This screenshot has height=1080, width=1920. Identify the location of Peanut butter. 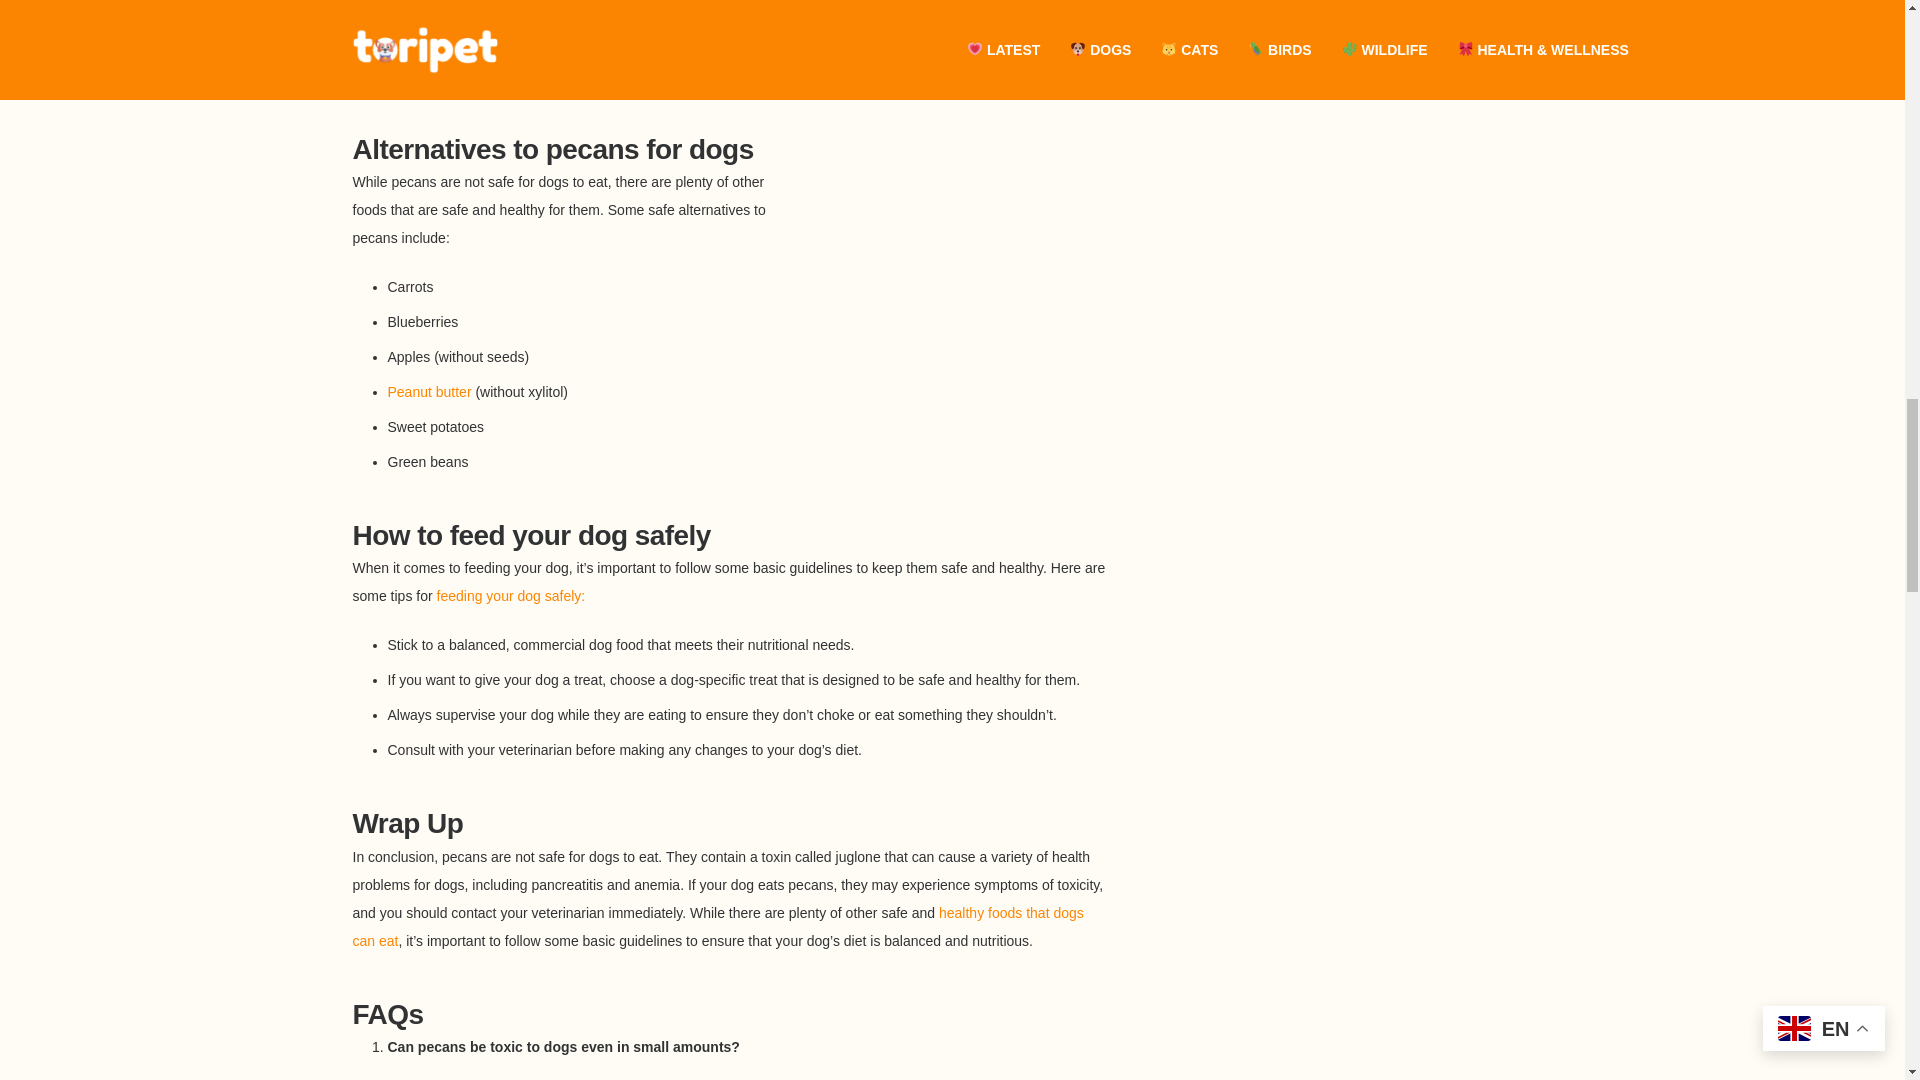
(430, 392).